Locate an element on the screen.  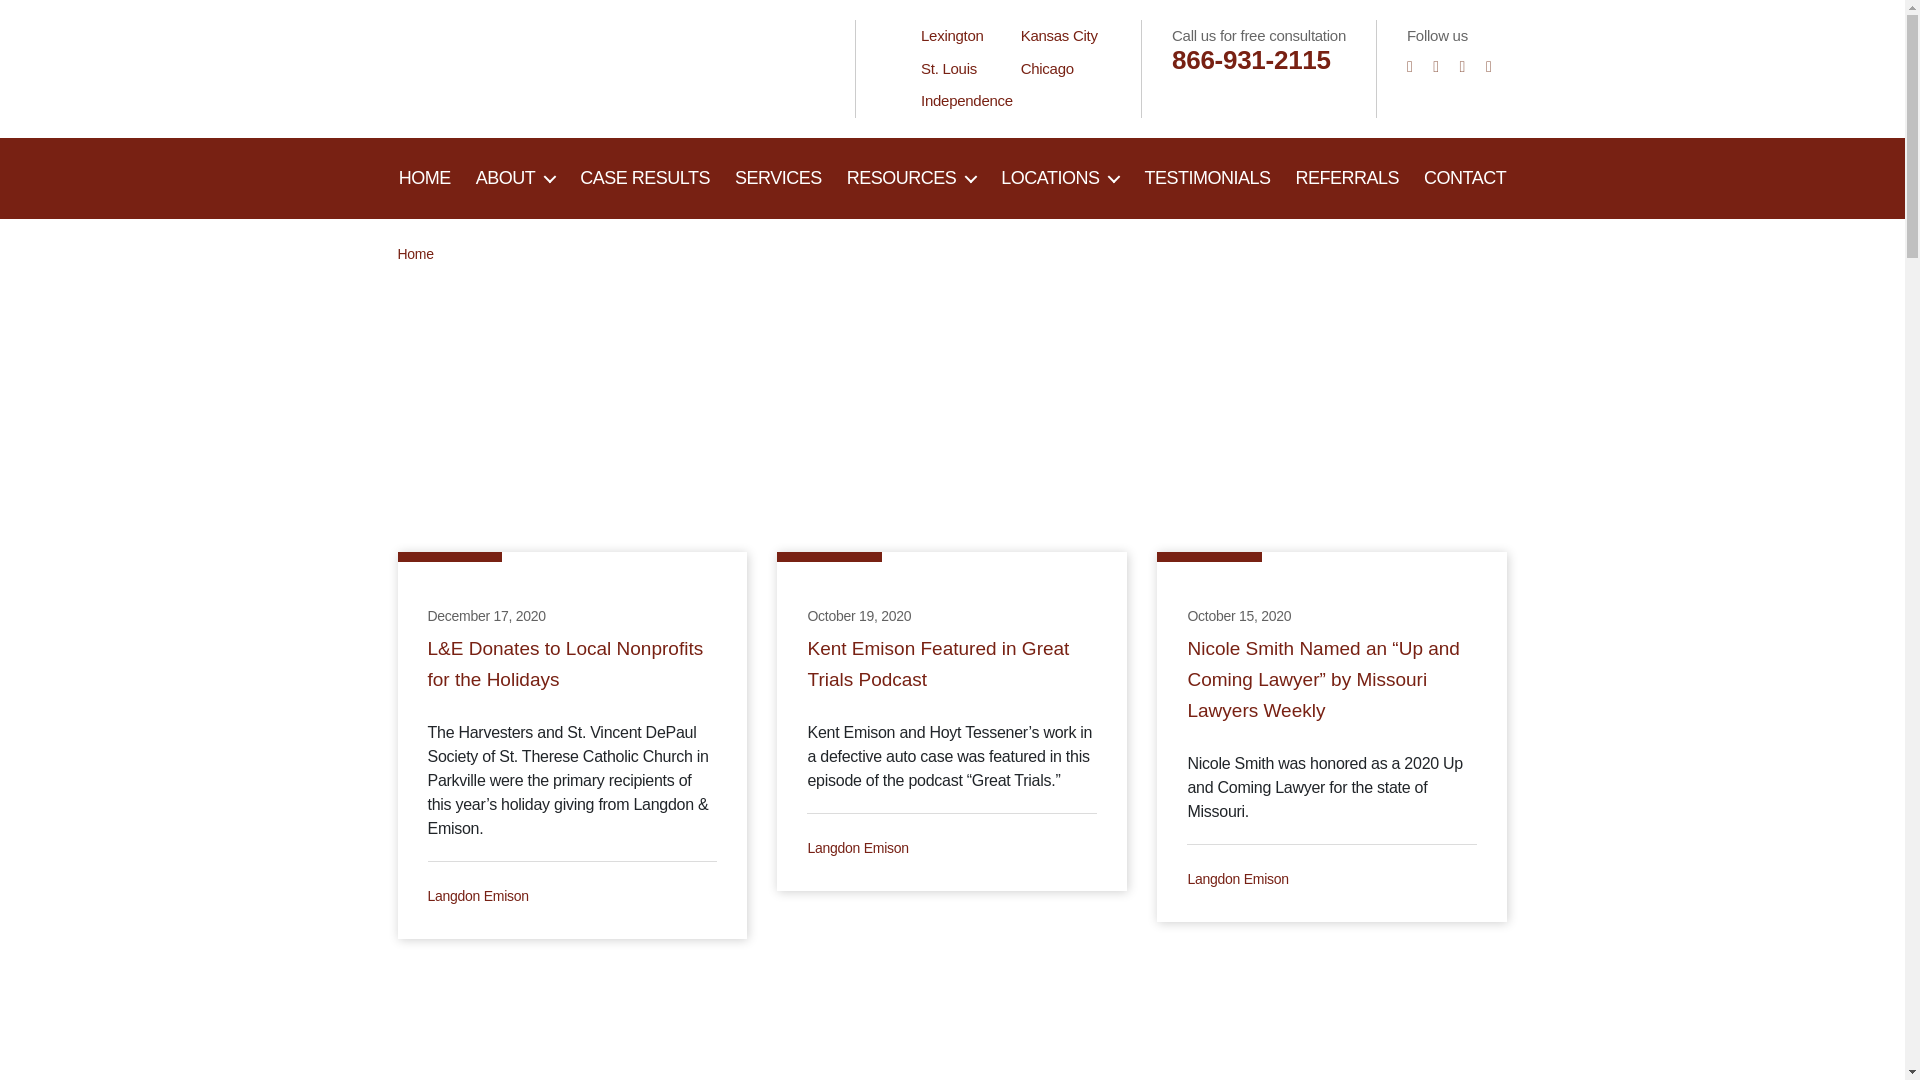
Case Results is located at coordinates (644, 179).